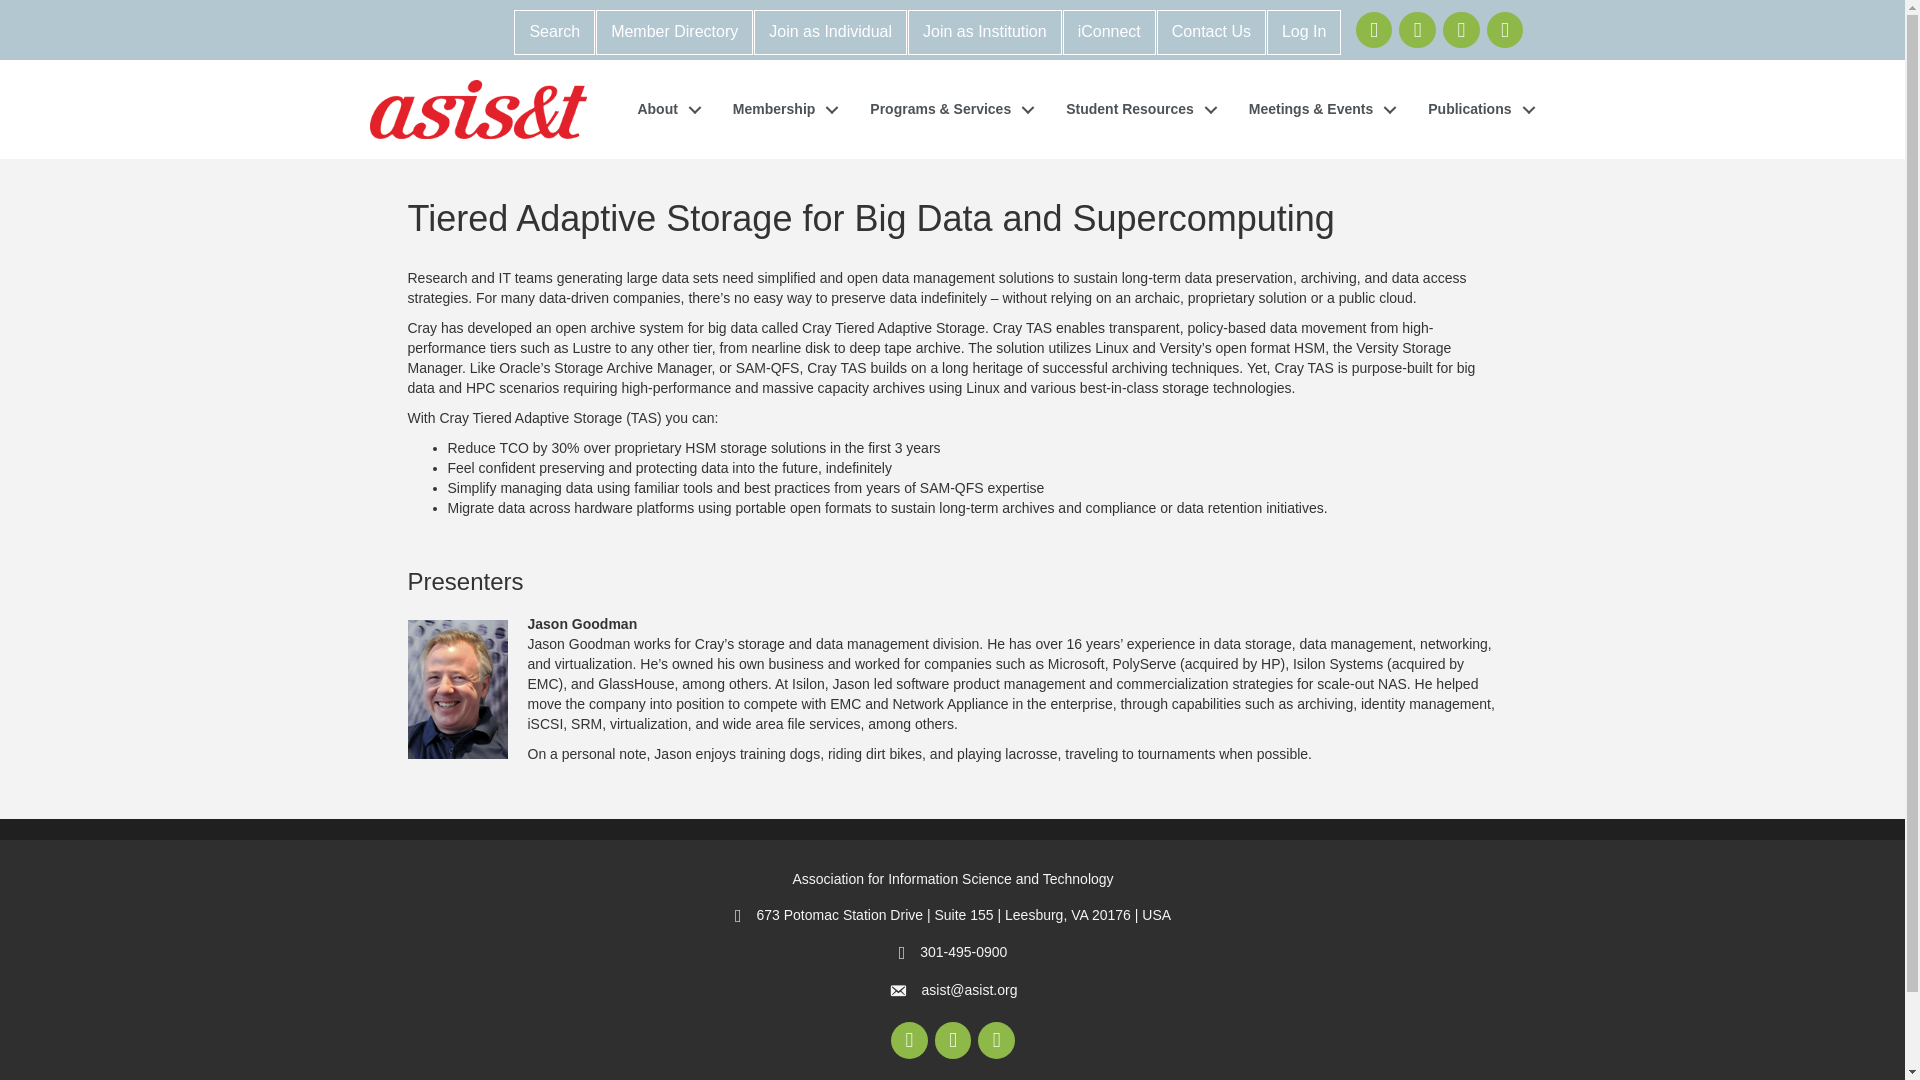 The height and width of the screenshot is (1080, 1920). Describe the element at coordinates (674, 32) in the screenshot. I see `Member Directory` at that location.